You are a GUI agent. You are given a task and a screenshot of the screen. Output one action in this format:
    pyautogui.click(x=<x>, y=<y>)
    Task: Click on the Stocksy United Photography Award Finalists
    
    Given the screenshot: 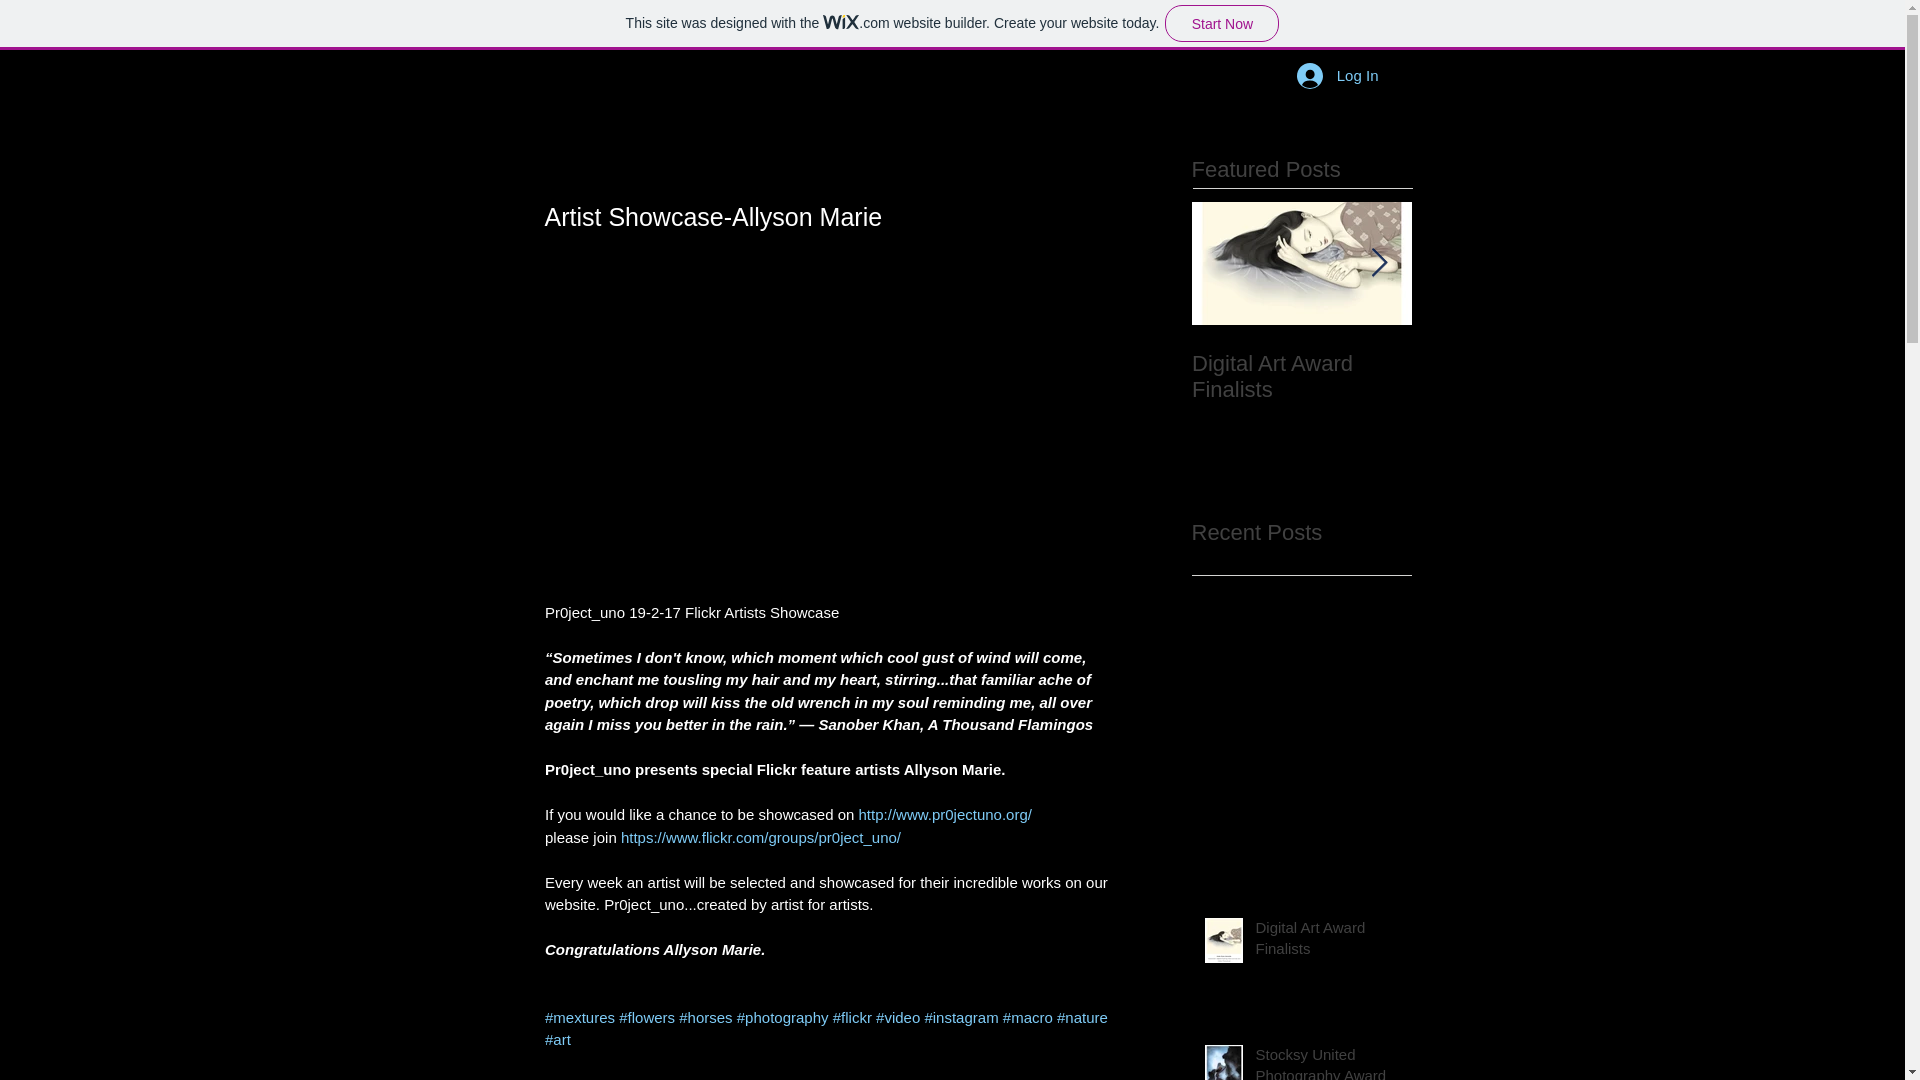 What is the action you would take?
    pyautogui.click(x=1522, y=390)
    